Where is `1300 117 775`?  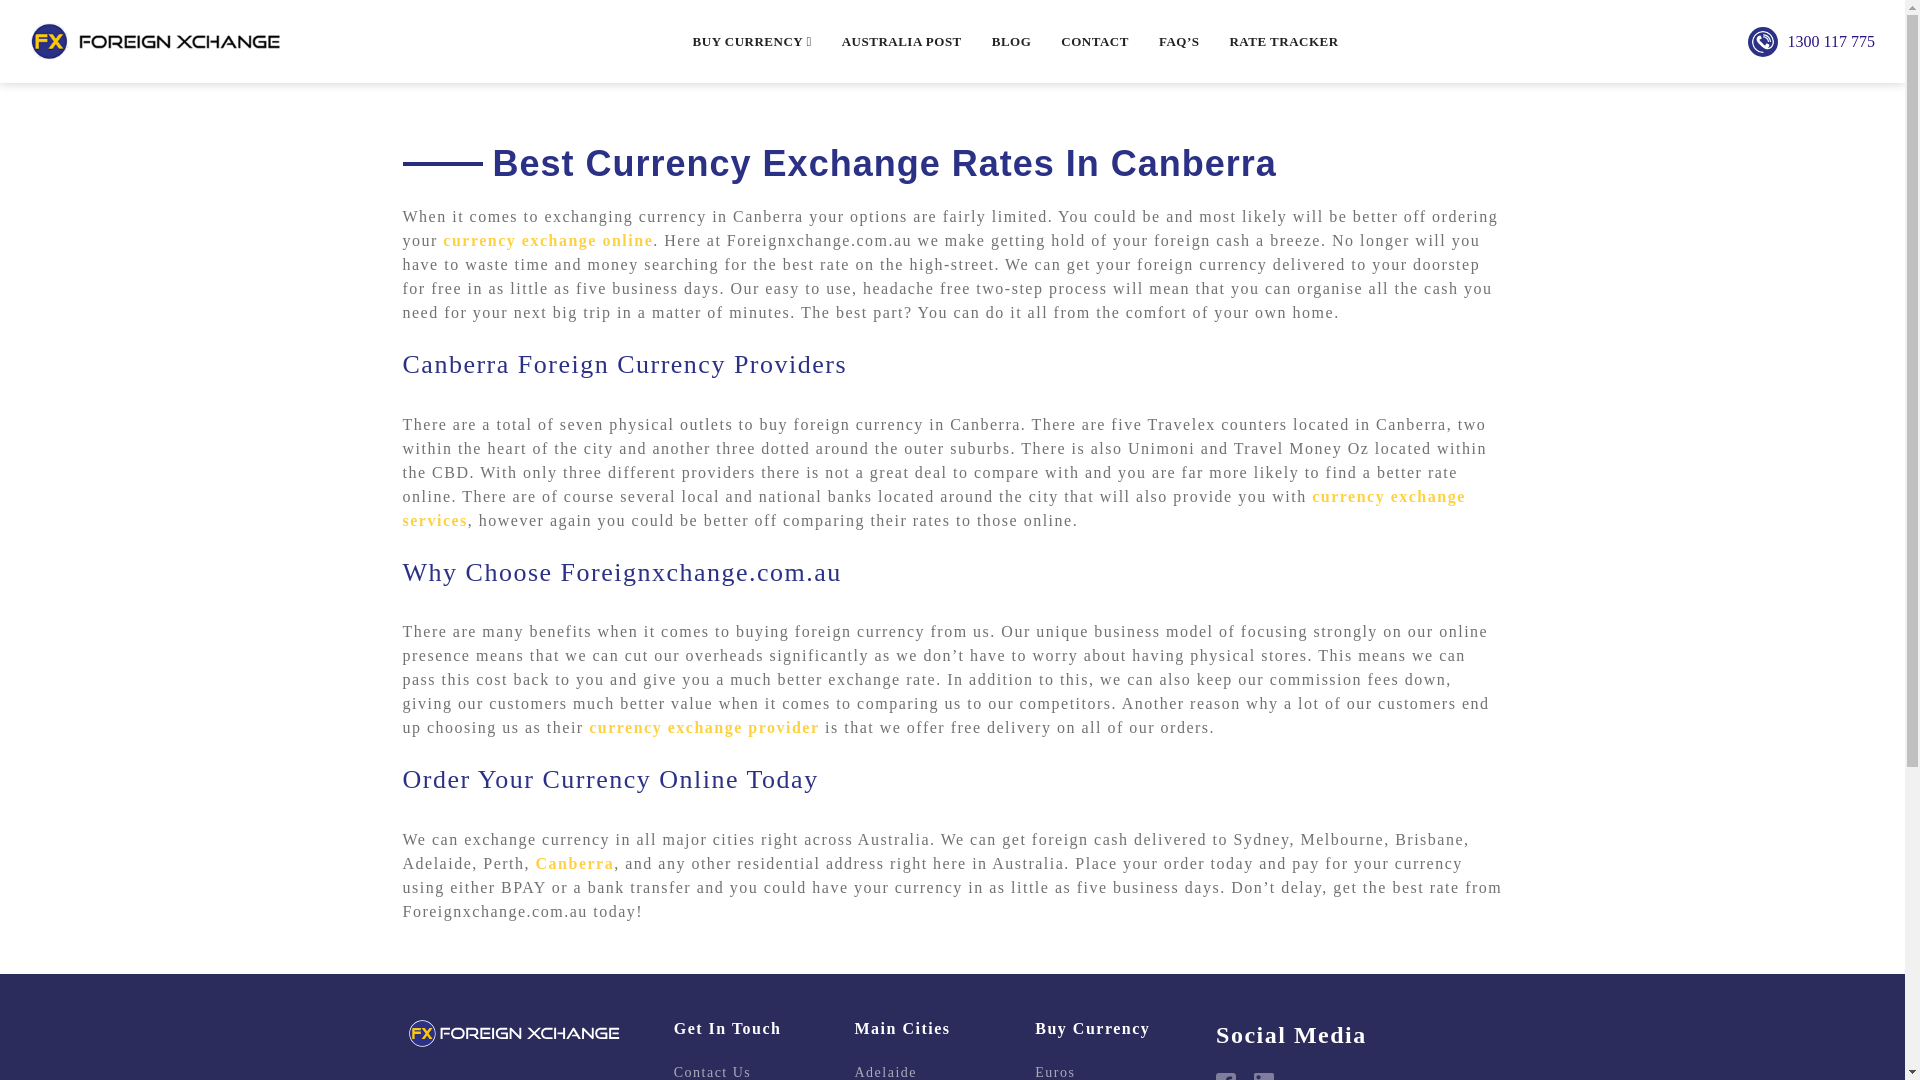 1300 117 775 is located at coordinates (1831, 40).